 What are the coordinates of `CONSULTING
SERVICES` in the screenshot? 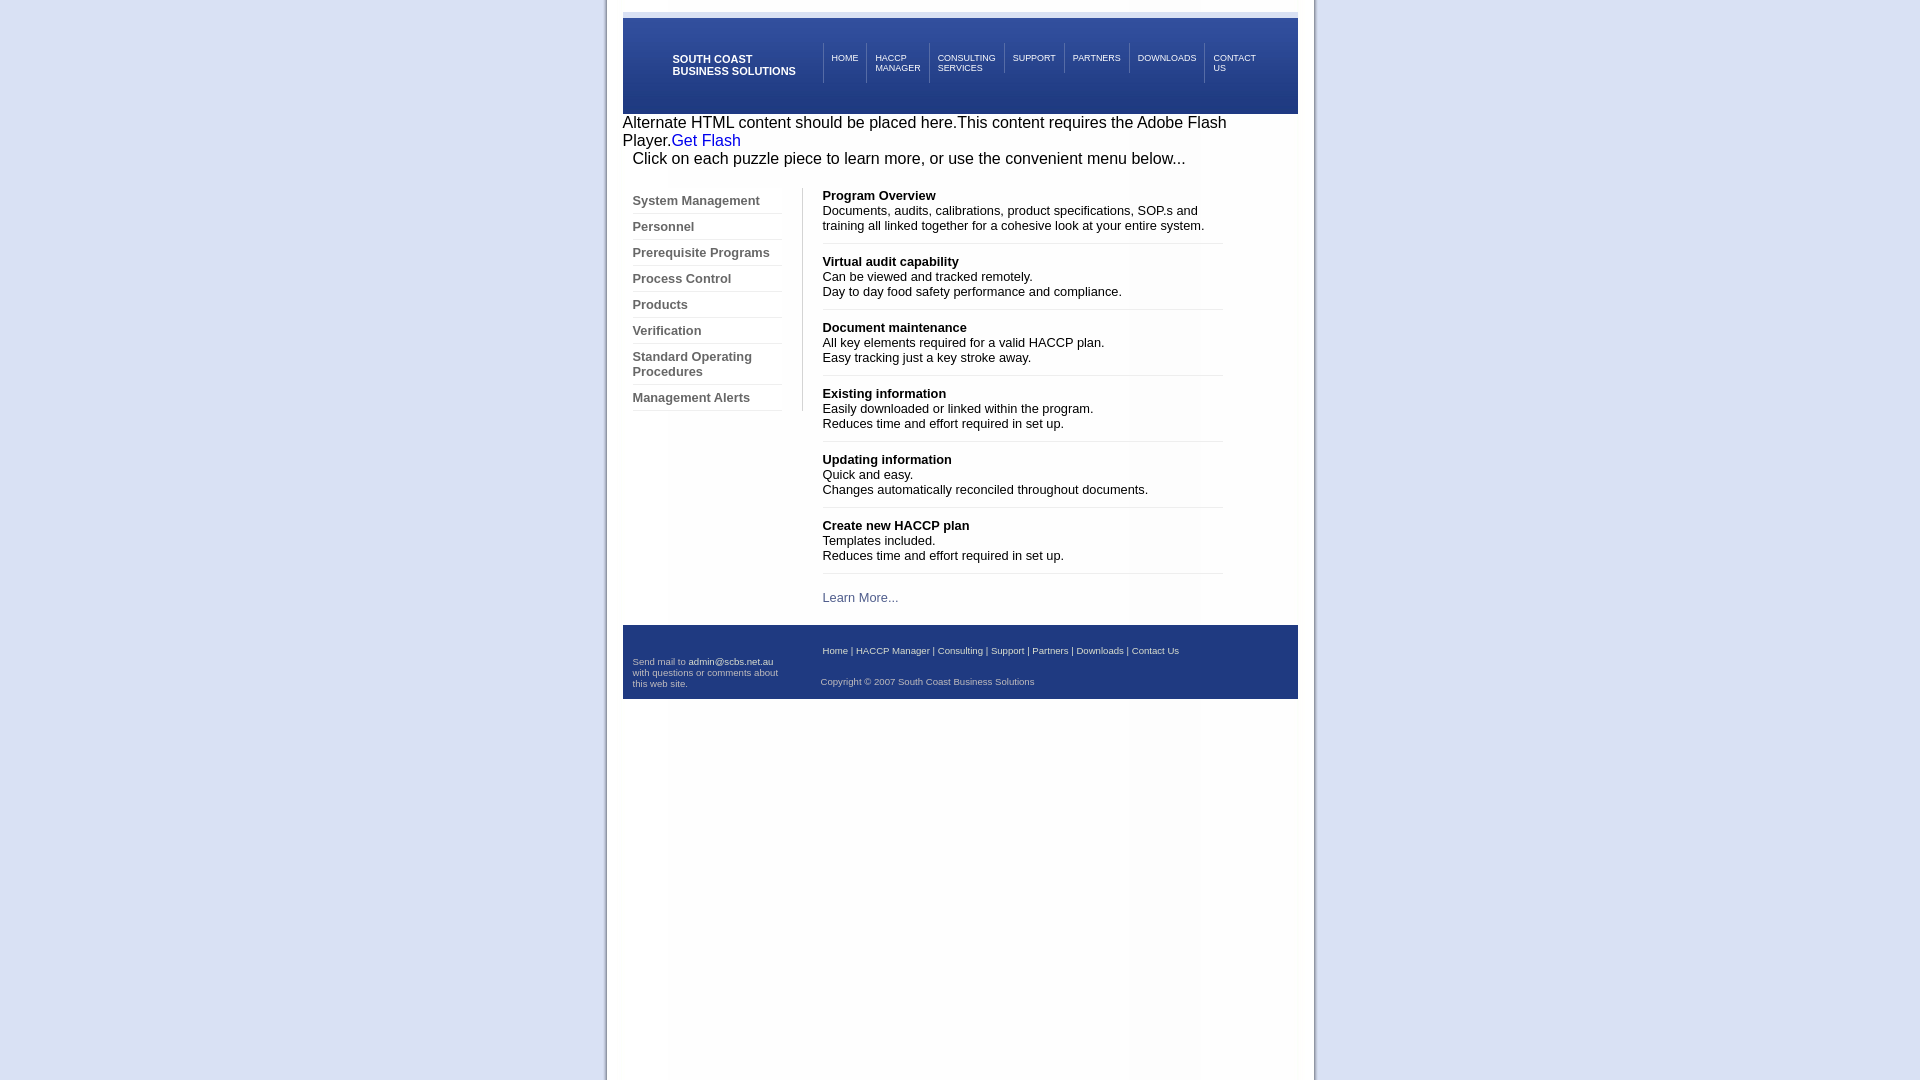 It's located at (966, 63).